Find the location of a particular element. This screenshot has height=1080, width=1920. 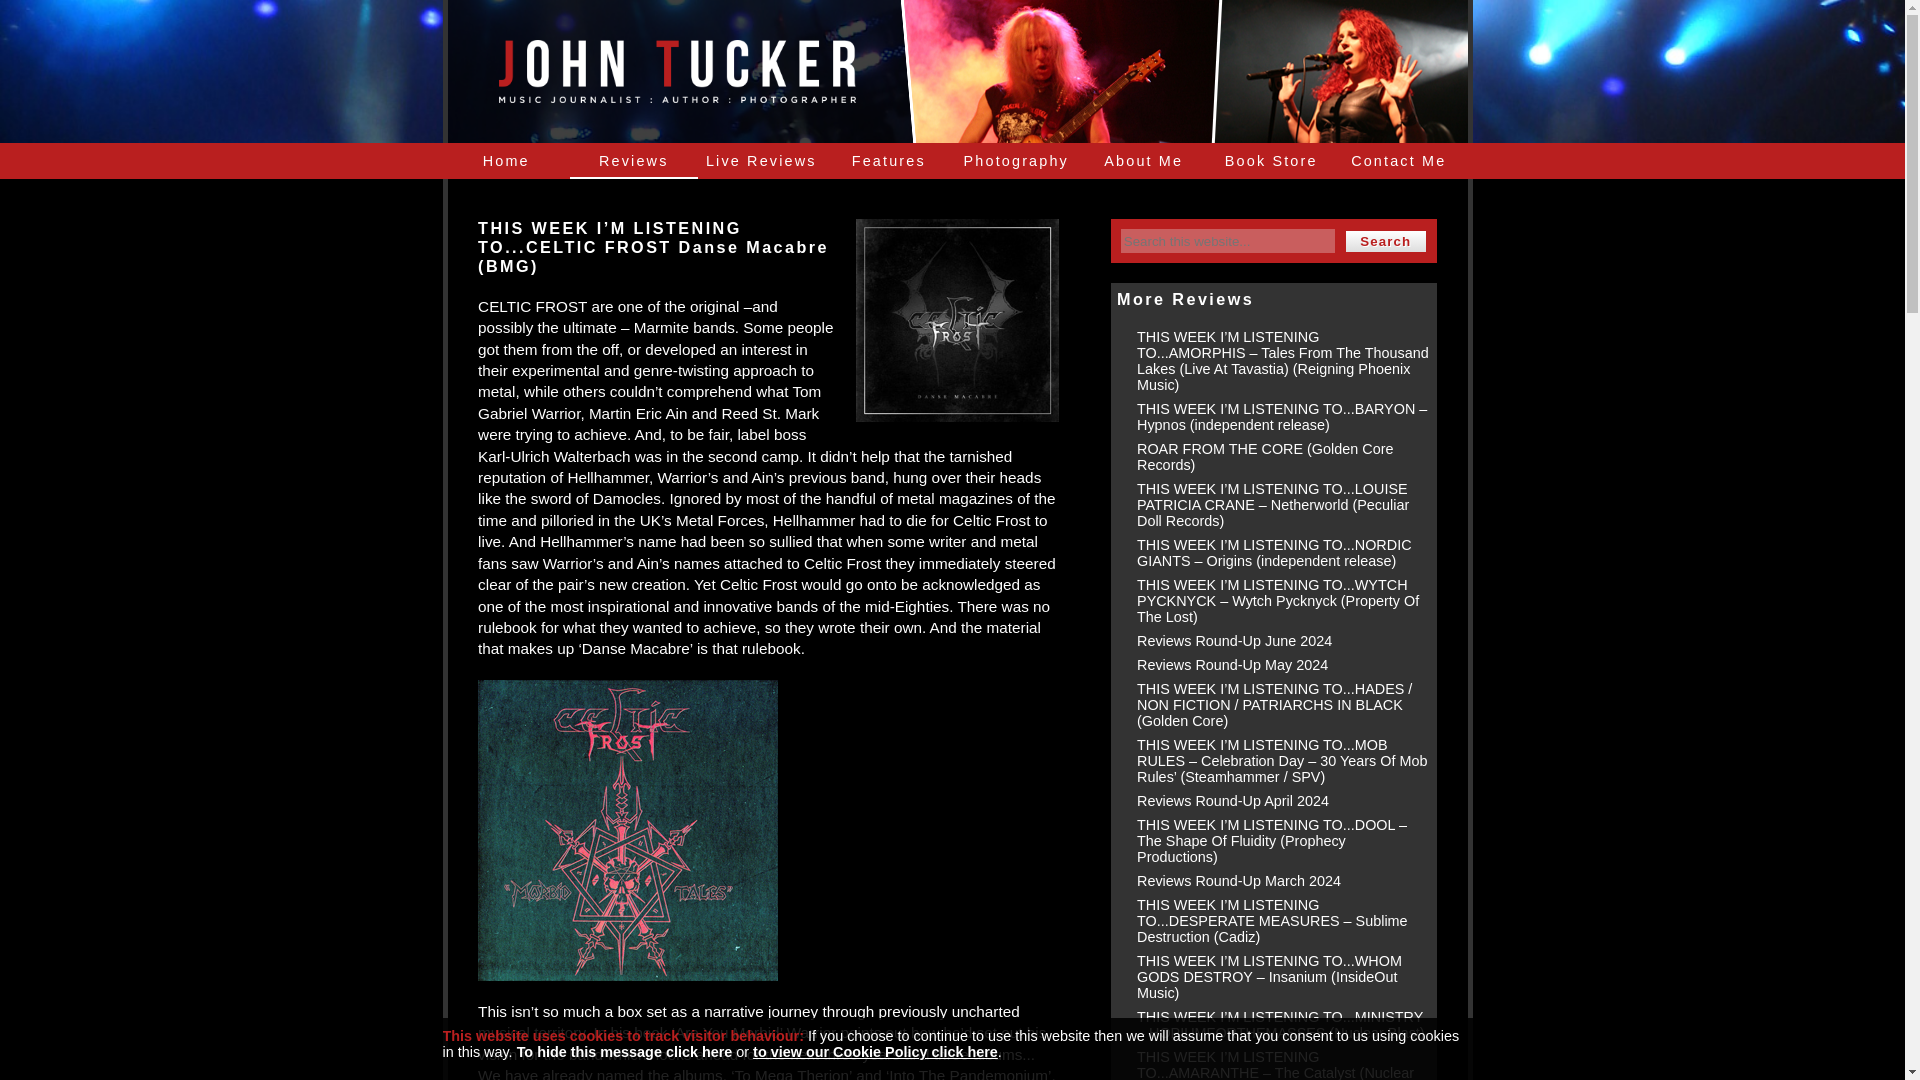

Book Store is located at coordinates (1272, 160).